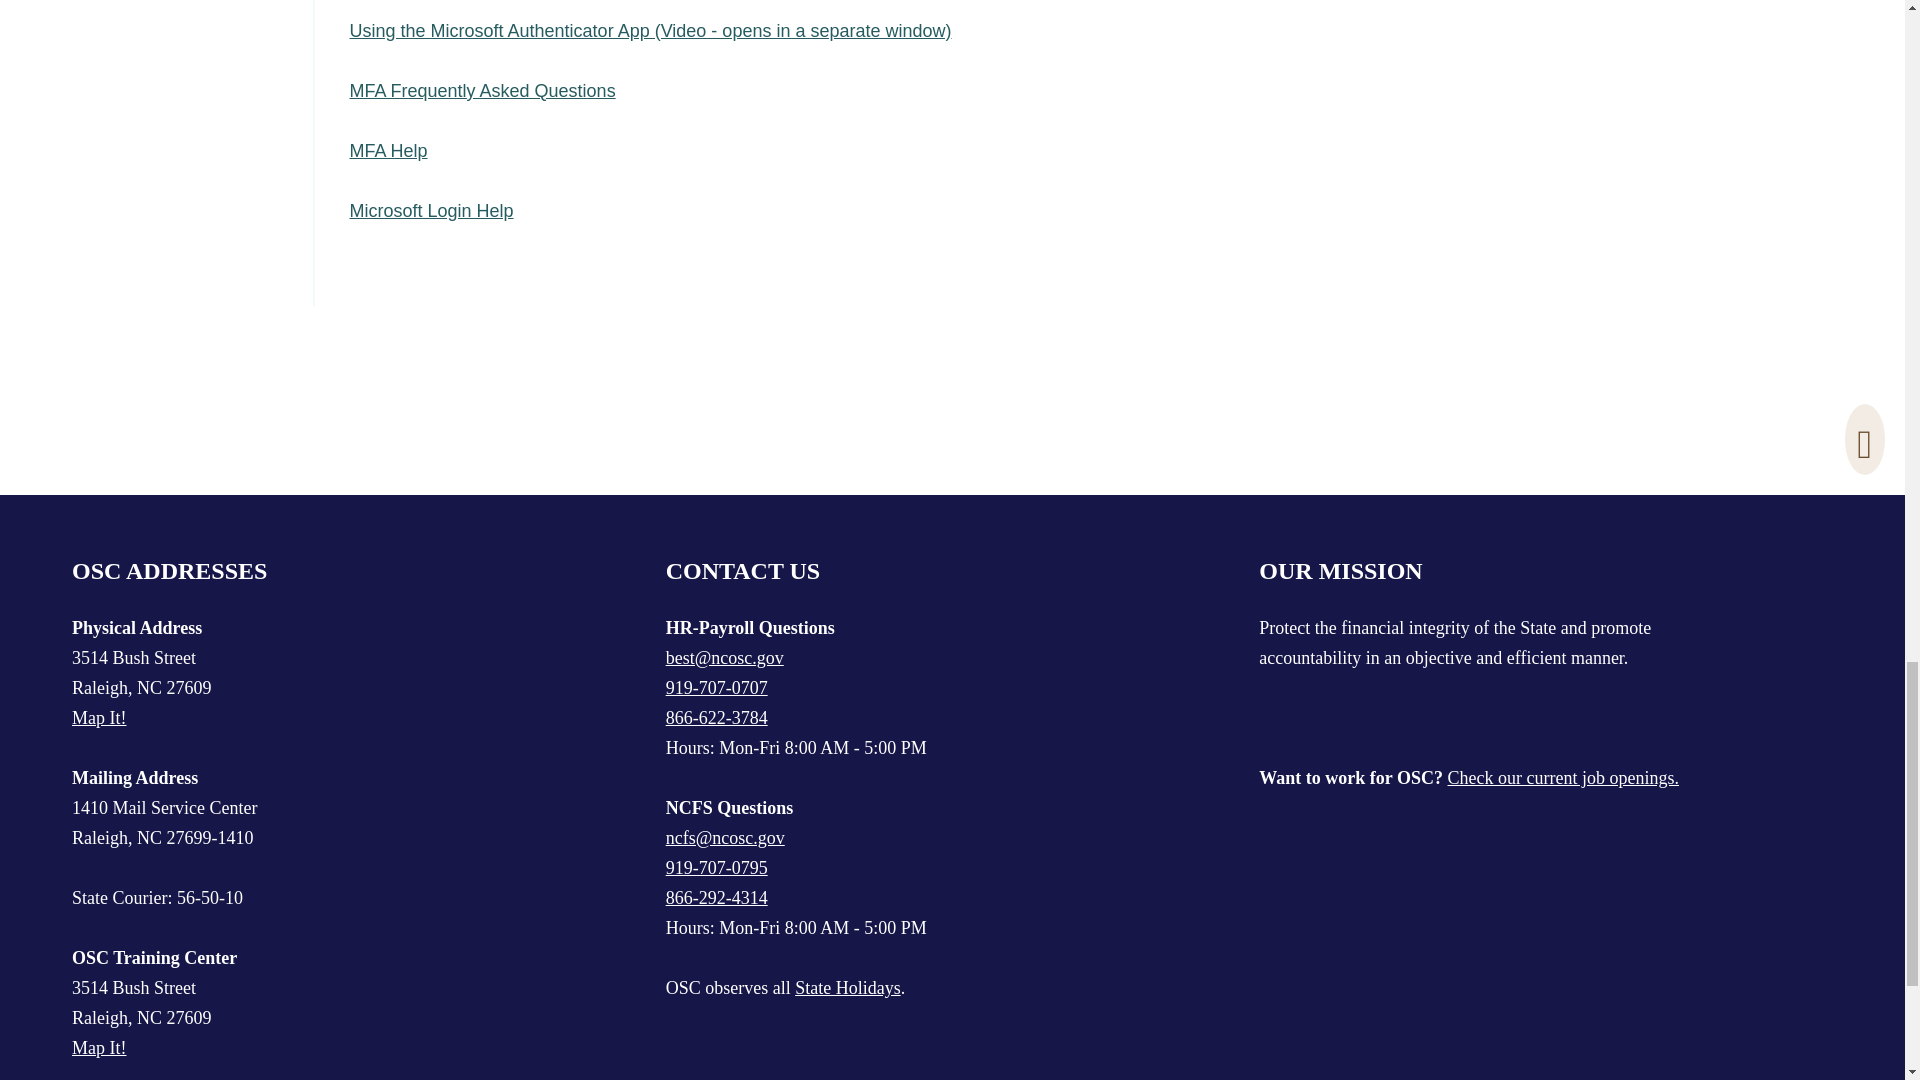  Describe the element at coordinates (432, 210) in the screenshot. I see `Microsoft Login Help` at that location.